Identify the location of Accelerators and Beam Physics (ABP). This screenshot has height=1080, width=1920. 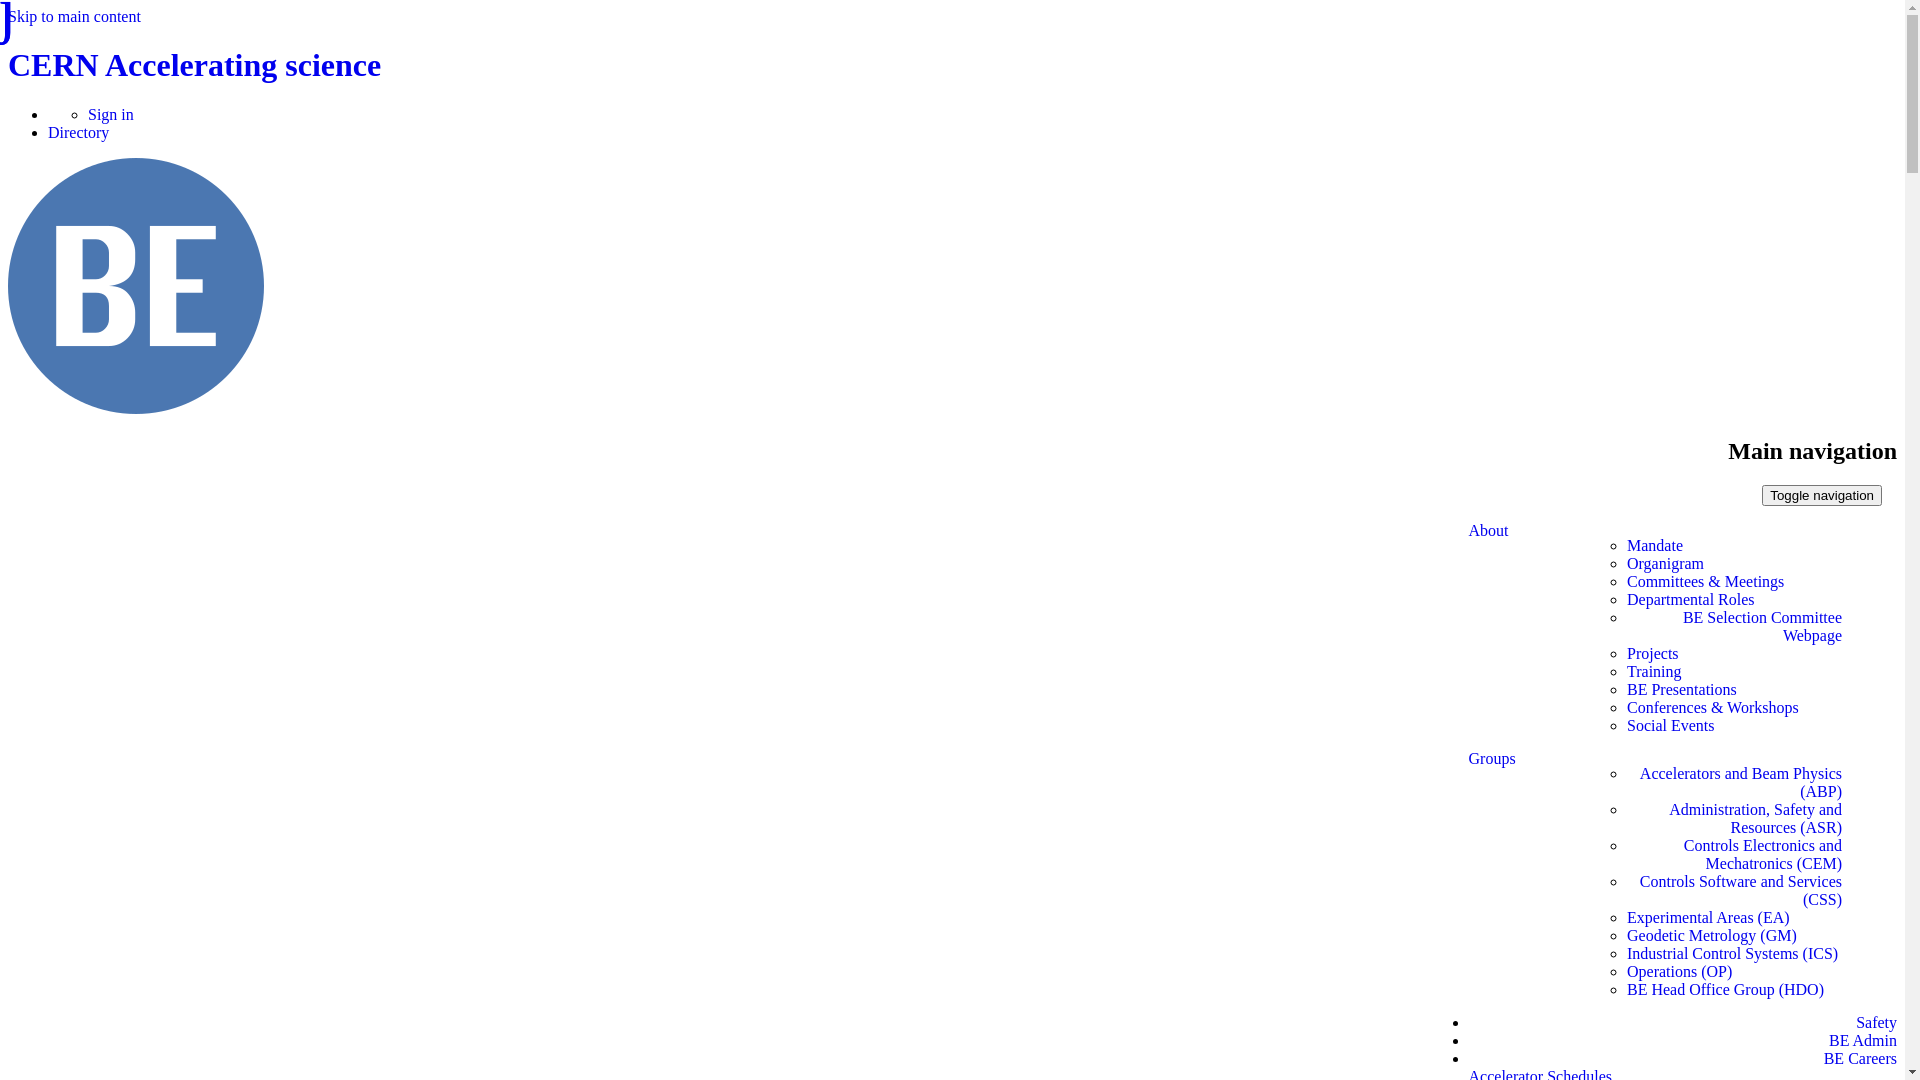
(1734, 783).